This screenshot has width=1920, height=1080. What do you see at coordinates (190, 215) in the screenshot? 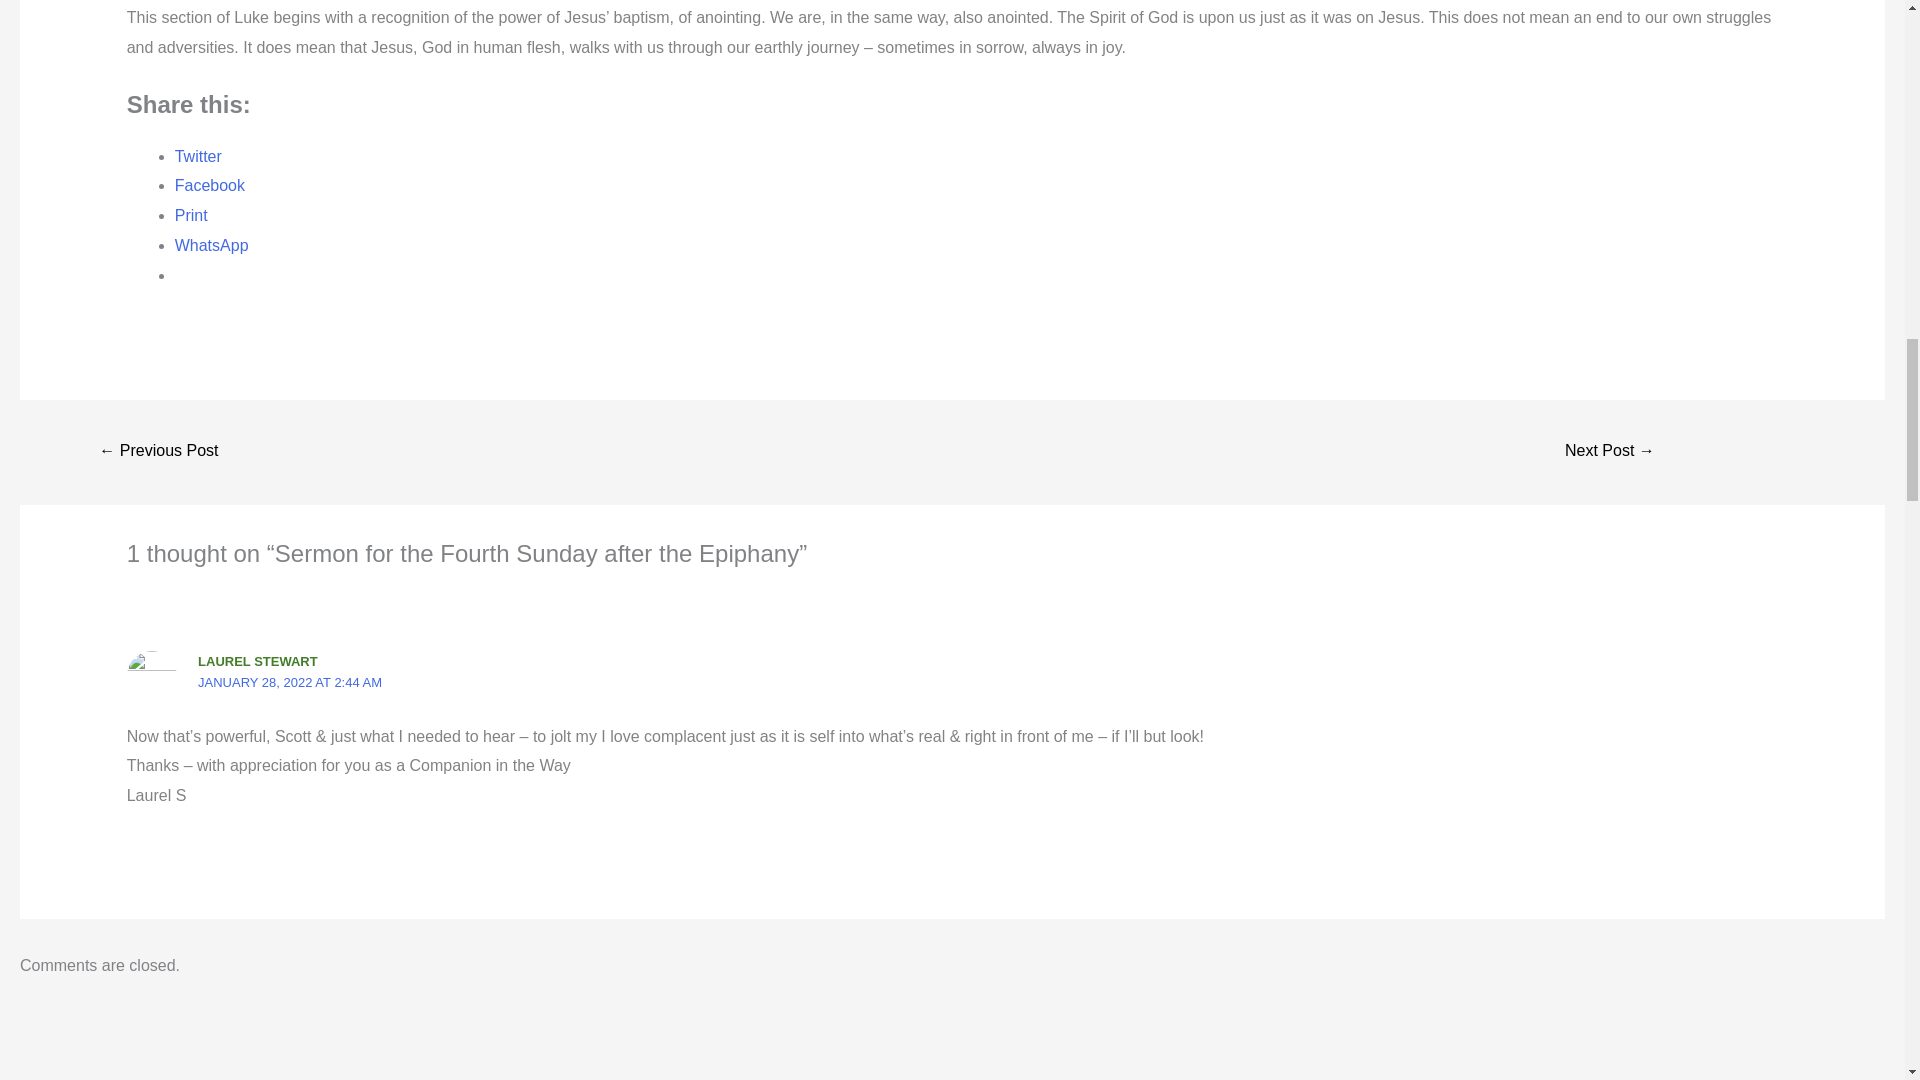
I see `Print` at bounding box center [190, 215].